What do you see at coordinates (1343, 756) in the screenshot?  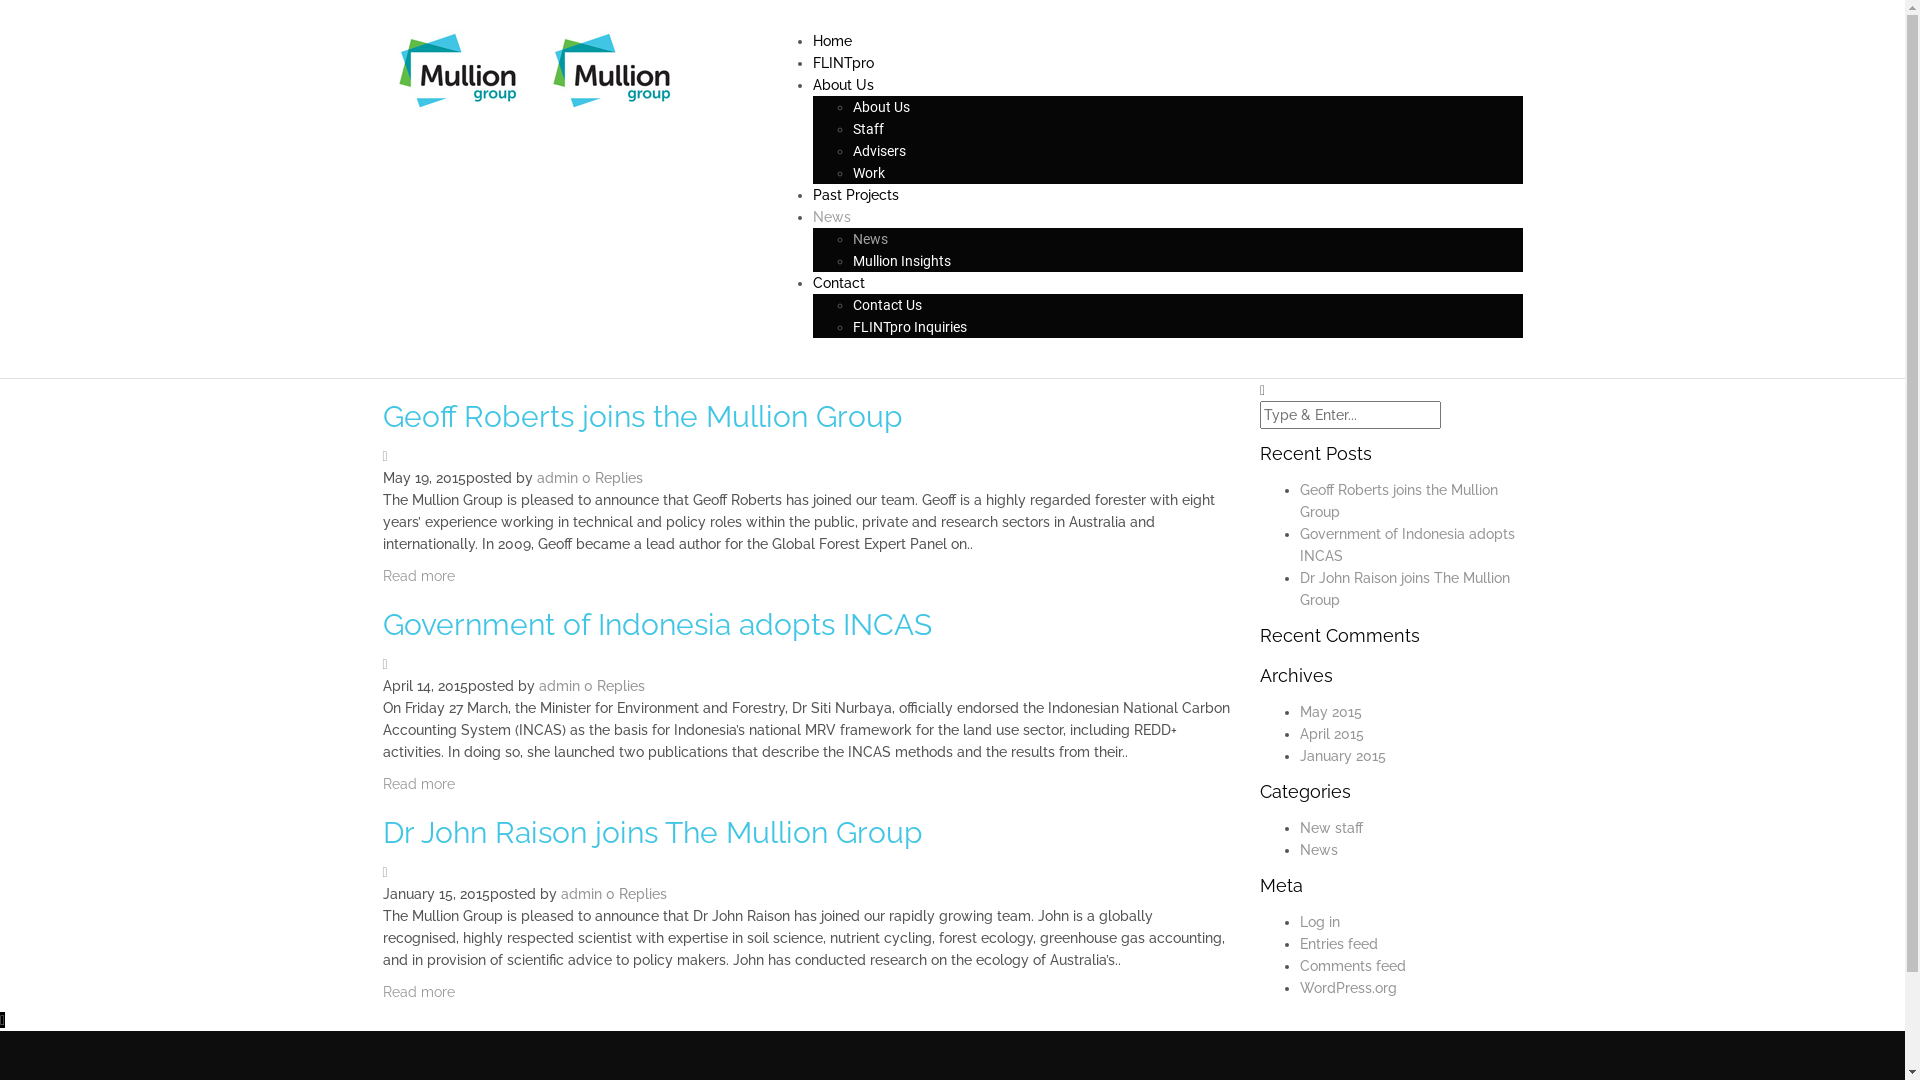 I see `January 2015` at bounding box center [1343, 756].